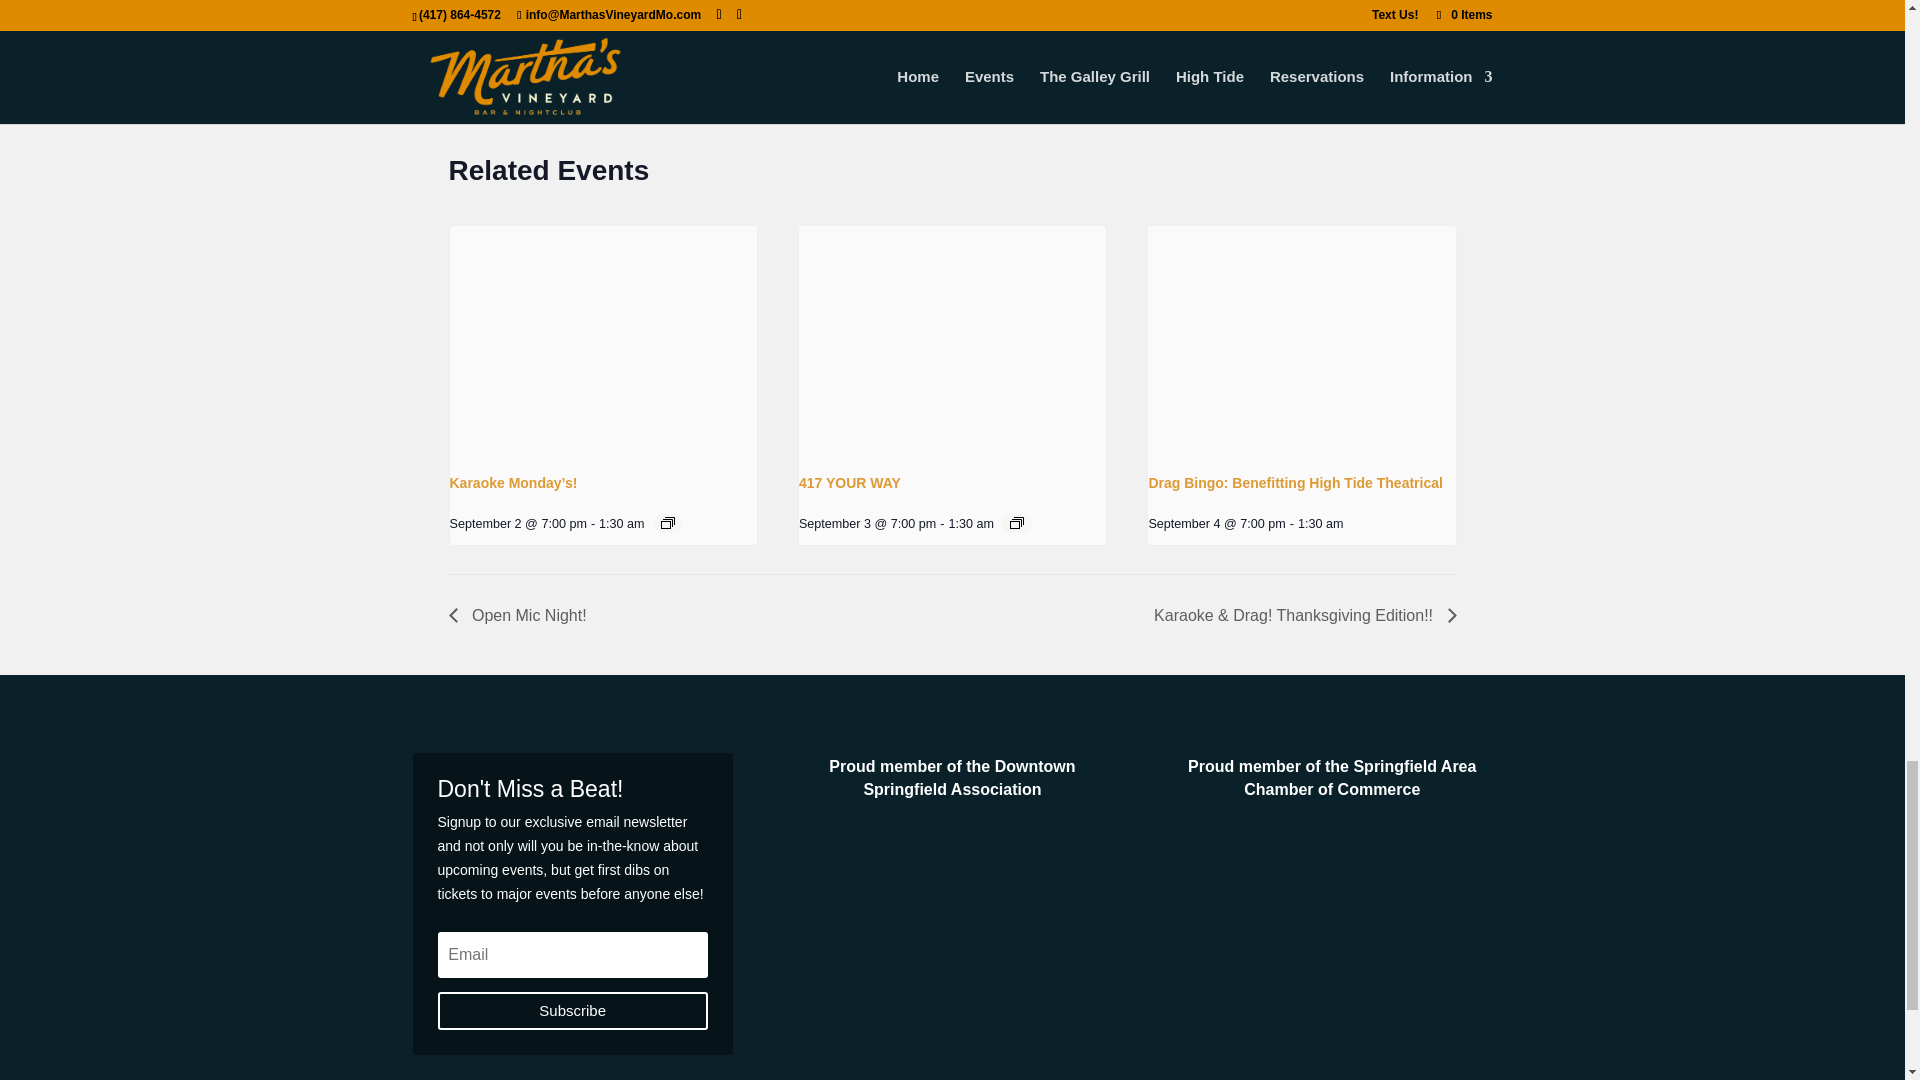  What do you see at coordinates (1296, 483) in the screenshot?
I see `Drag Bingo: Benefitting High Tide Theatrical` at bounding box center [1296, 483].